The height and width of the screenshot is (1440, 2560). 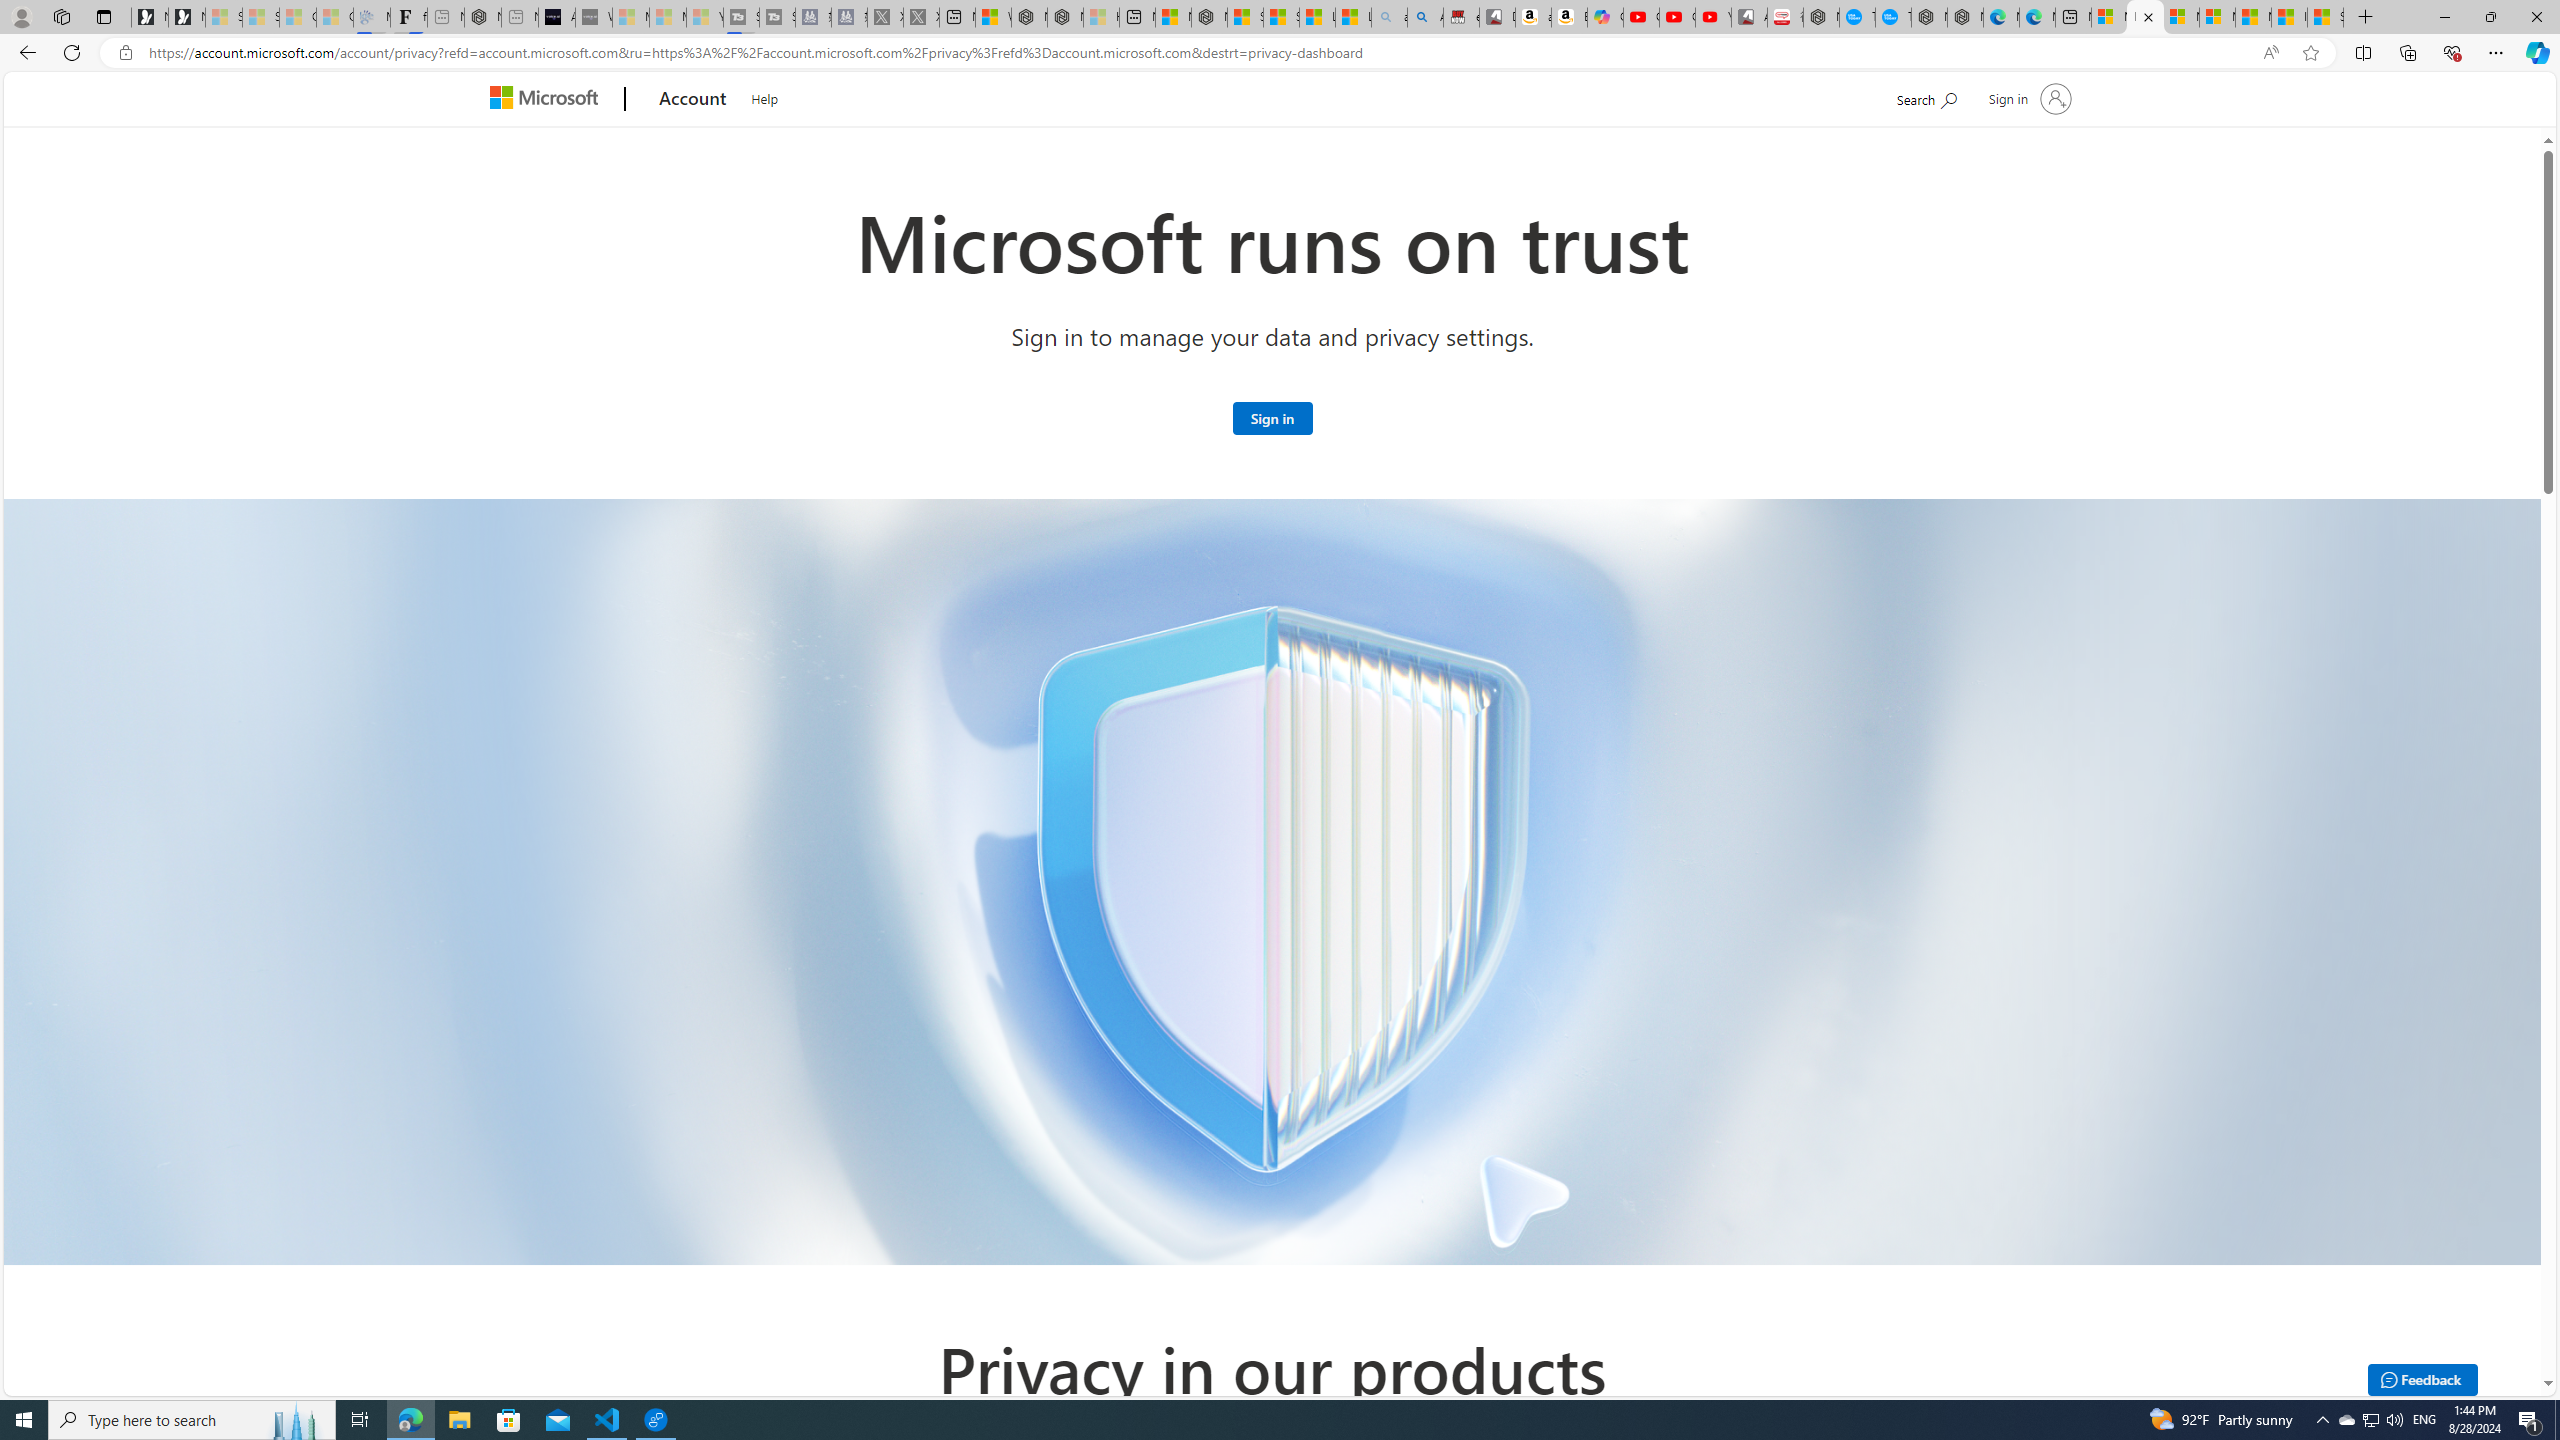 What do you see at coordinates (666, 17) in the screenshot?
I see `Microsoft Start - Sleeping` at bounding box center [666, 17].